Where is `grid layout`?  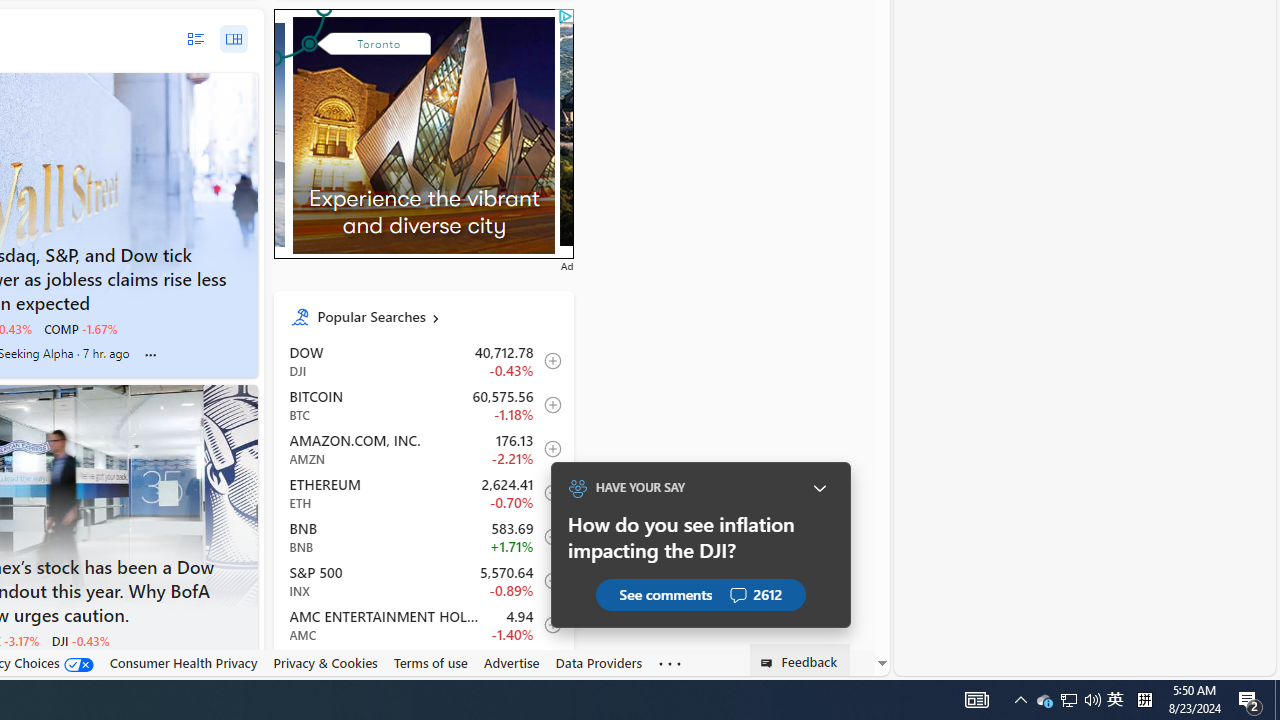
grid layout is located at coordinates (233, 39).